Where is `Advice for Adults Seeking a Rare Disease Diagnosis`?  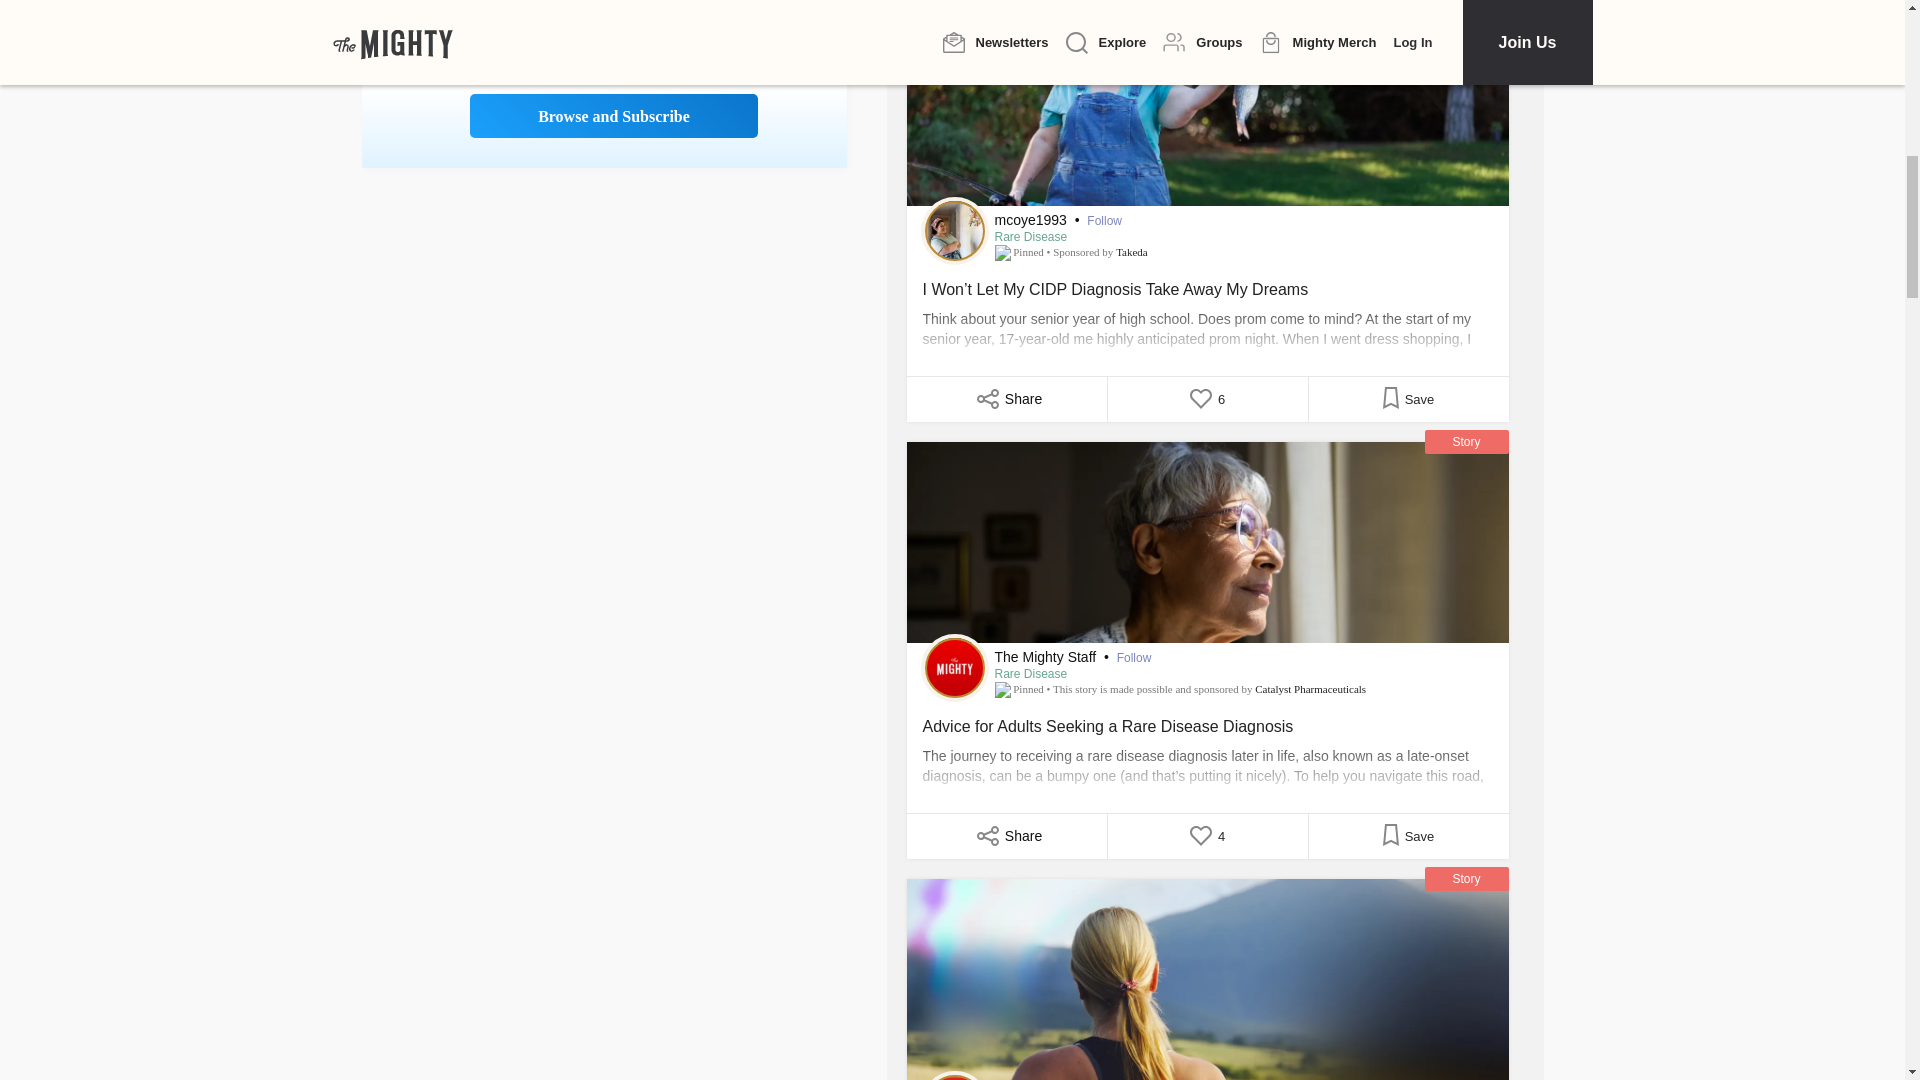 Advice for Adults Seeking a Rare Disease Diagnosis is located at coordinates (1206, 542).